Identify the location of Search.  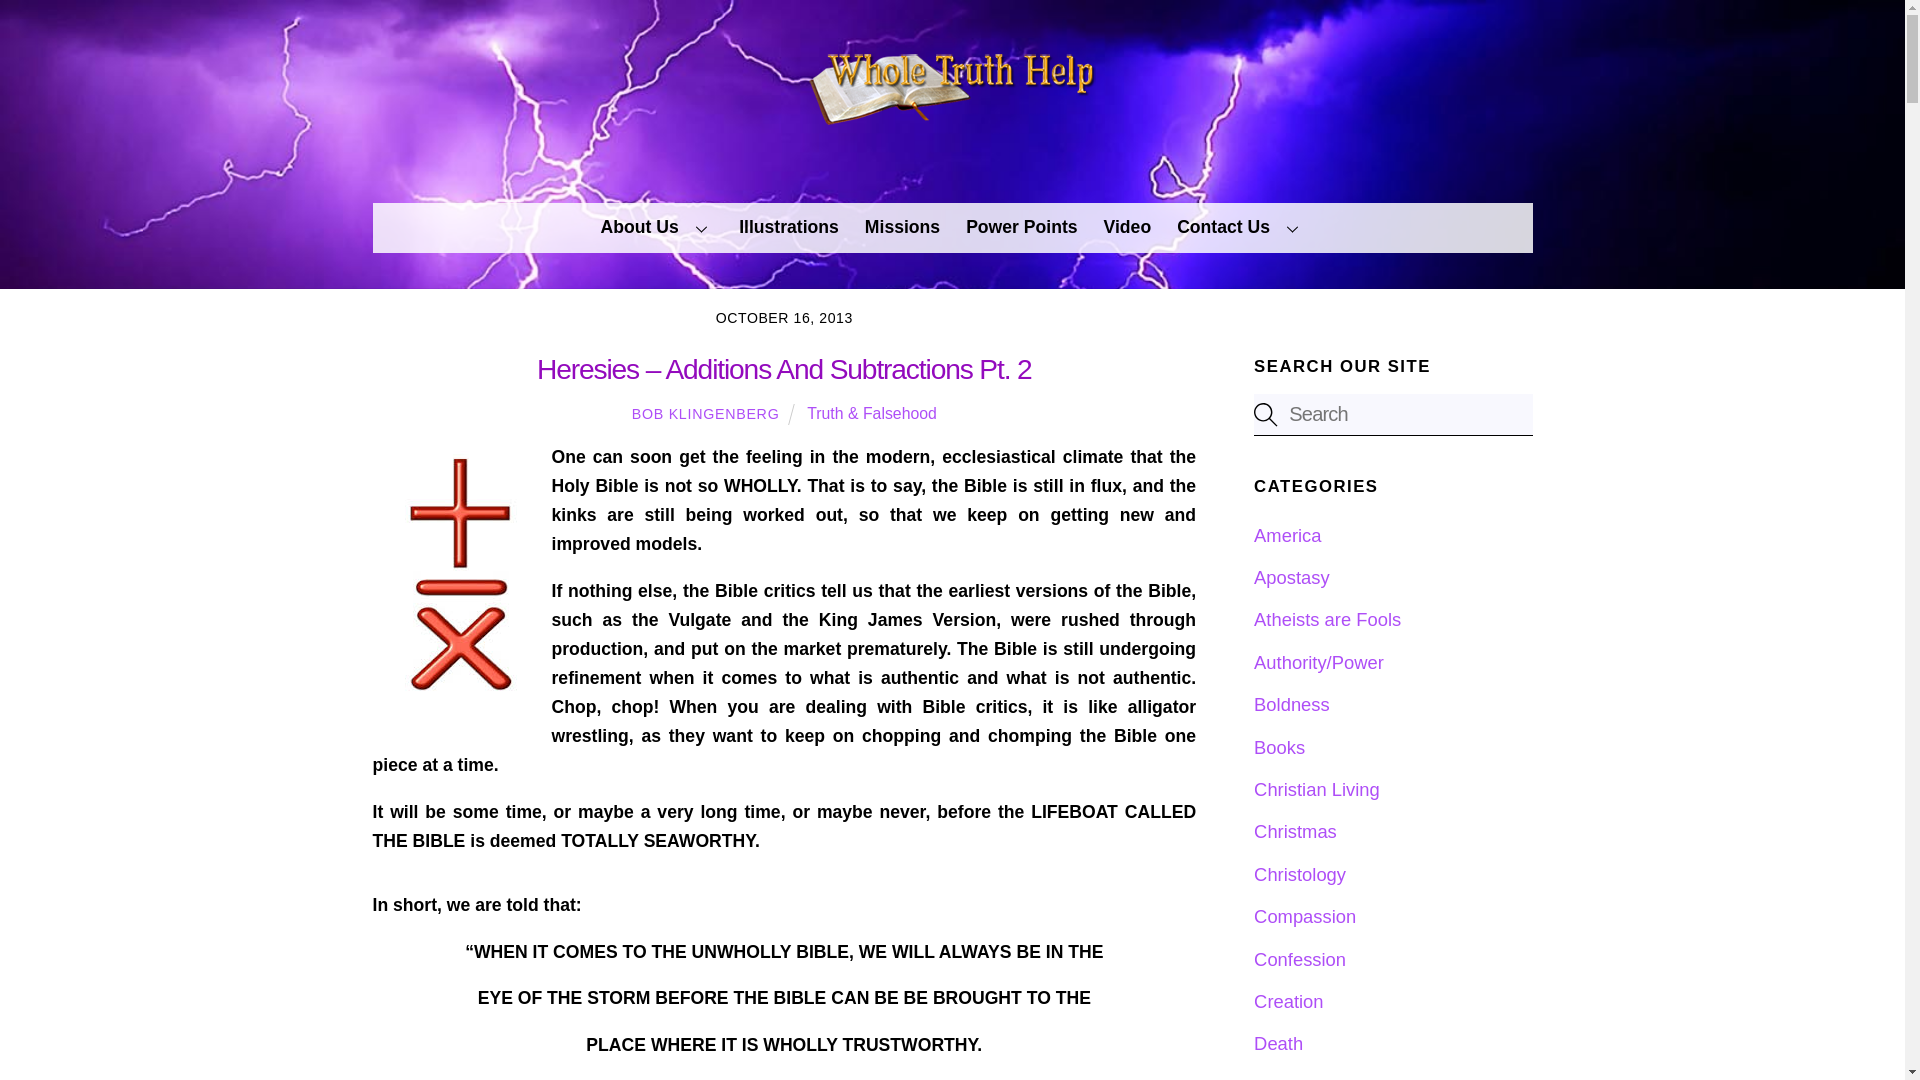
(1392, 414).